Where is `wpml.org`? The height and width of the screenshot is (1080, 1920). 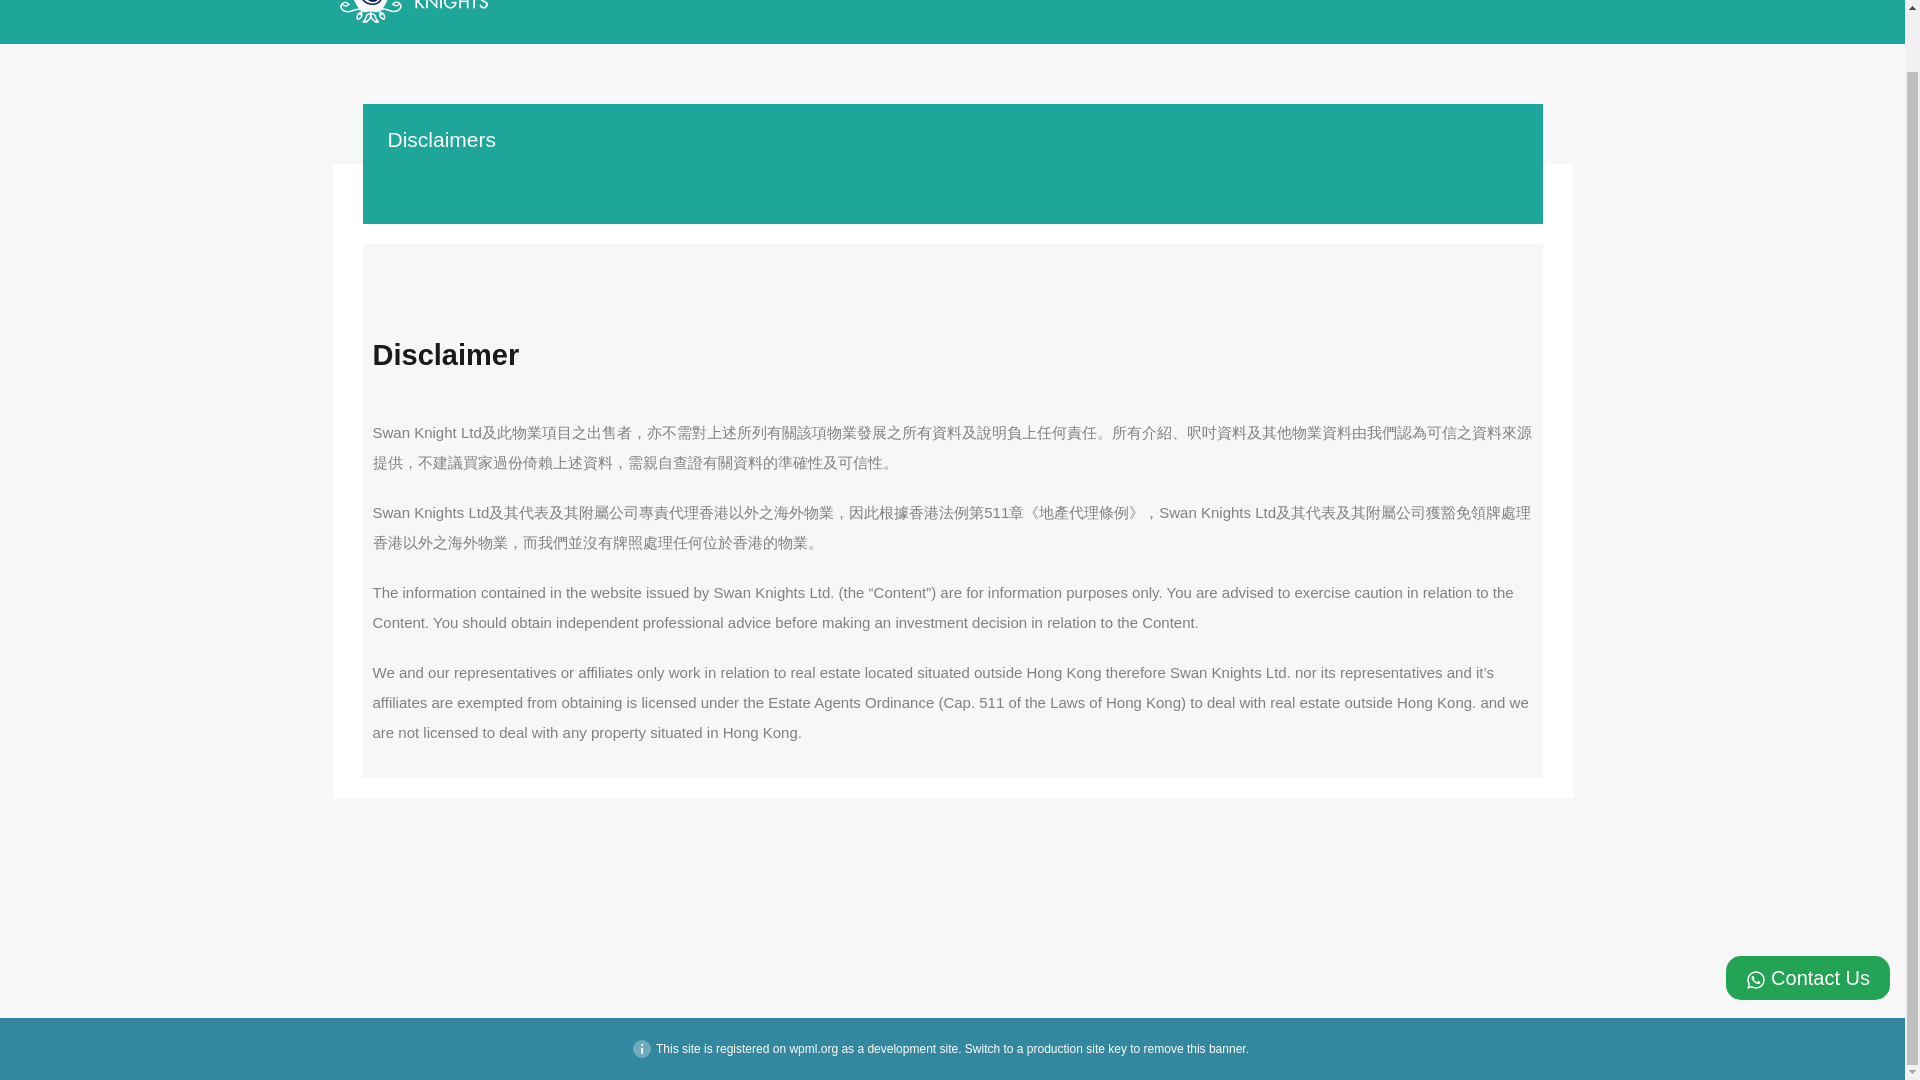 wpml.org is located at coordinates (813, 1049).